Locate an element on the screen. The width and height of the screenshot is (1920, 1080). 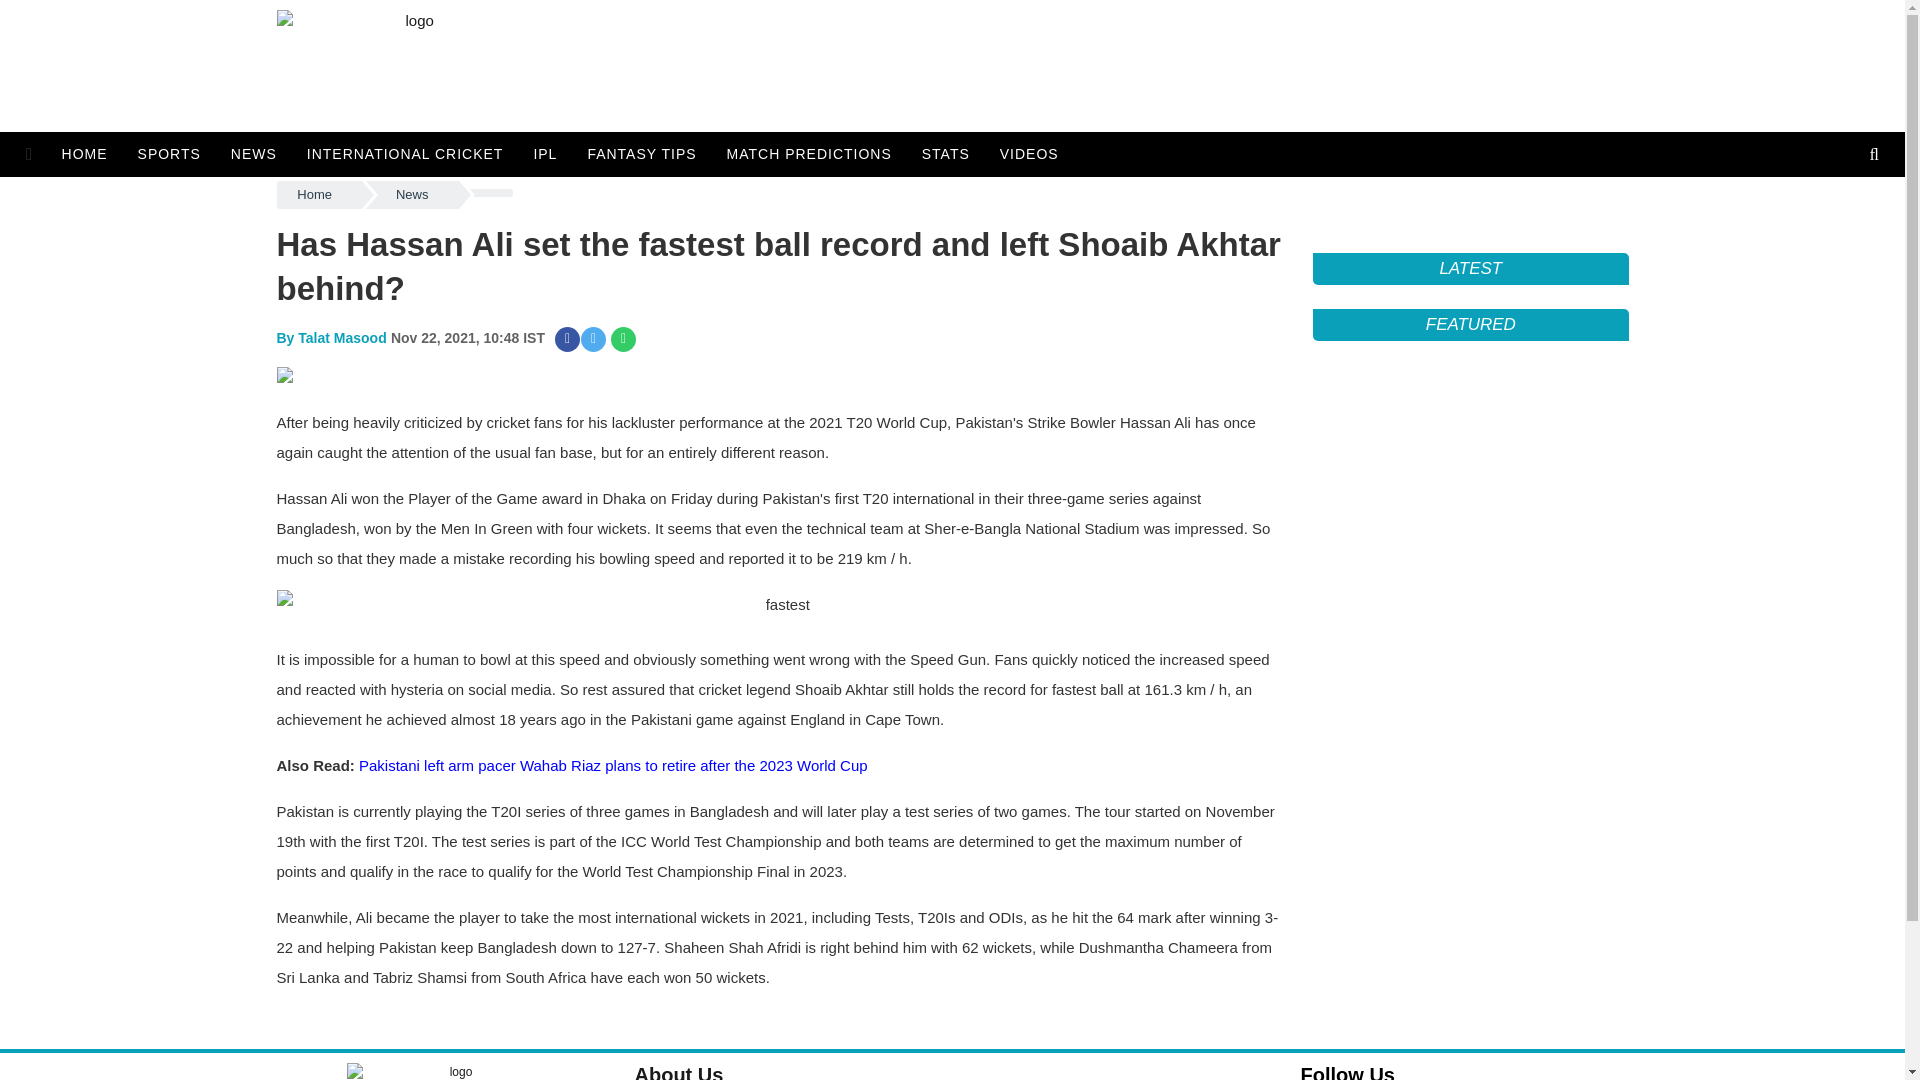
VIDEOS is located at coordinates (1028, 154).